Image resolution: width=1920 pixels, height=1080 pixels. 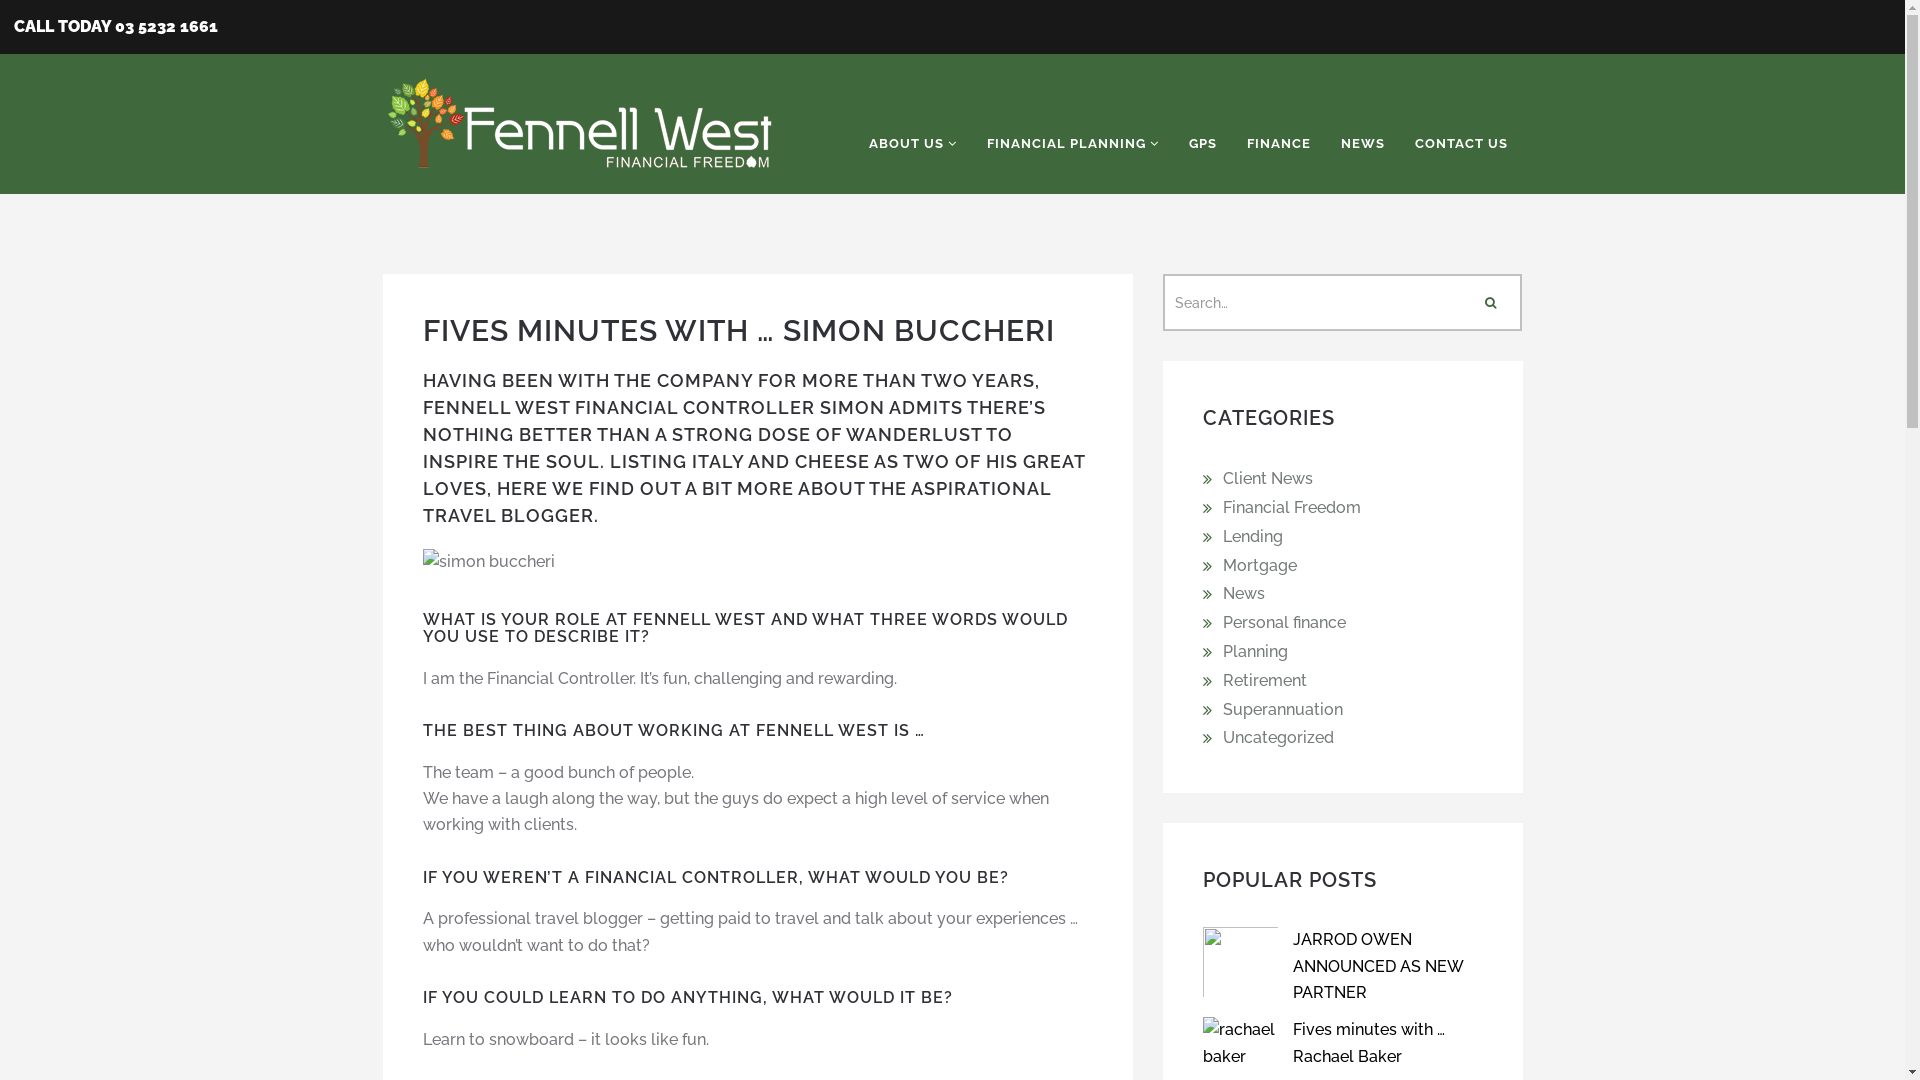 What do you see at coordinates (1243, 594) in the screenshot?
I see `News` at bounding box center [1243, 594].